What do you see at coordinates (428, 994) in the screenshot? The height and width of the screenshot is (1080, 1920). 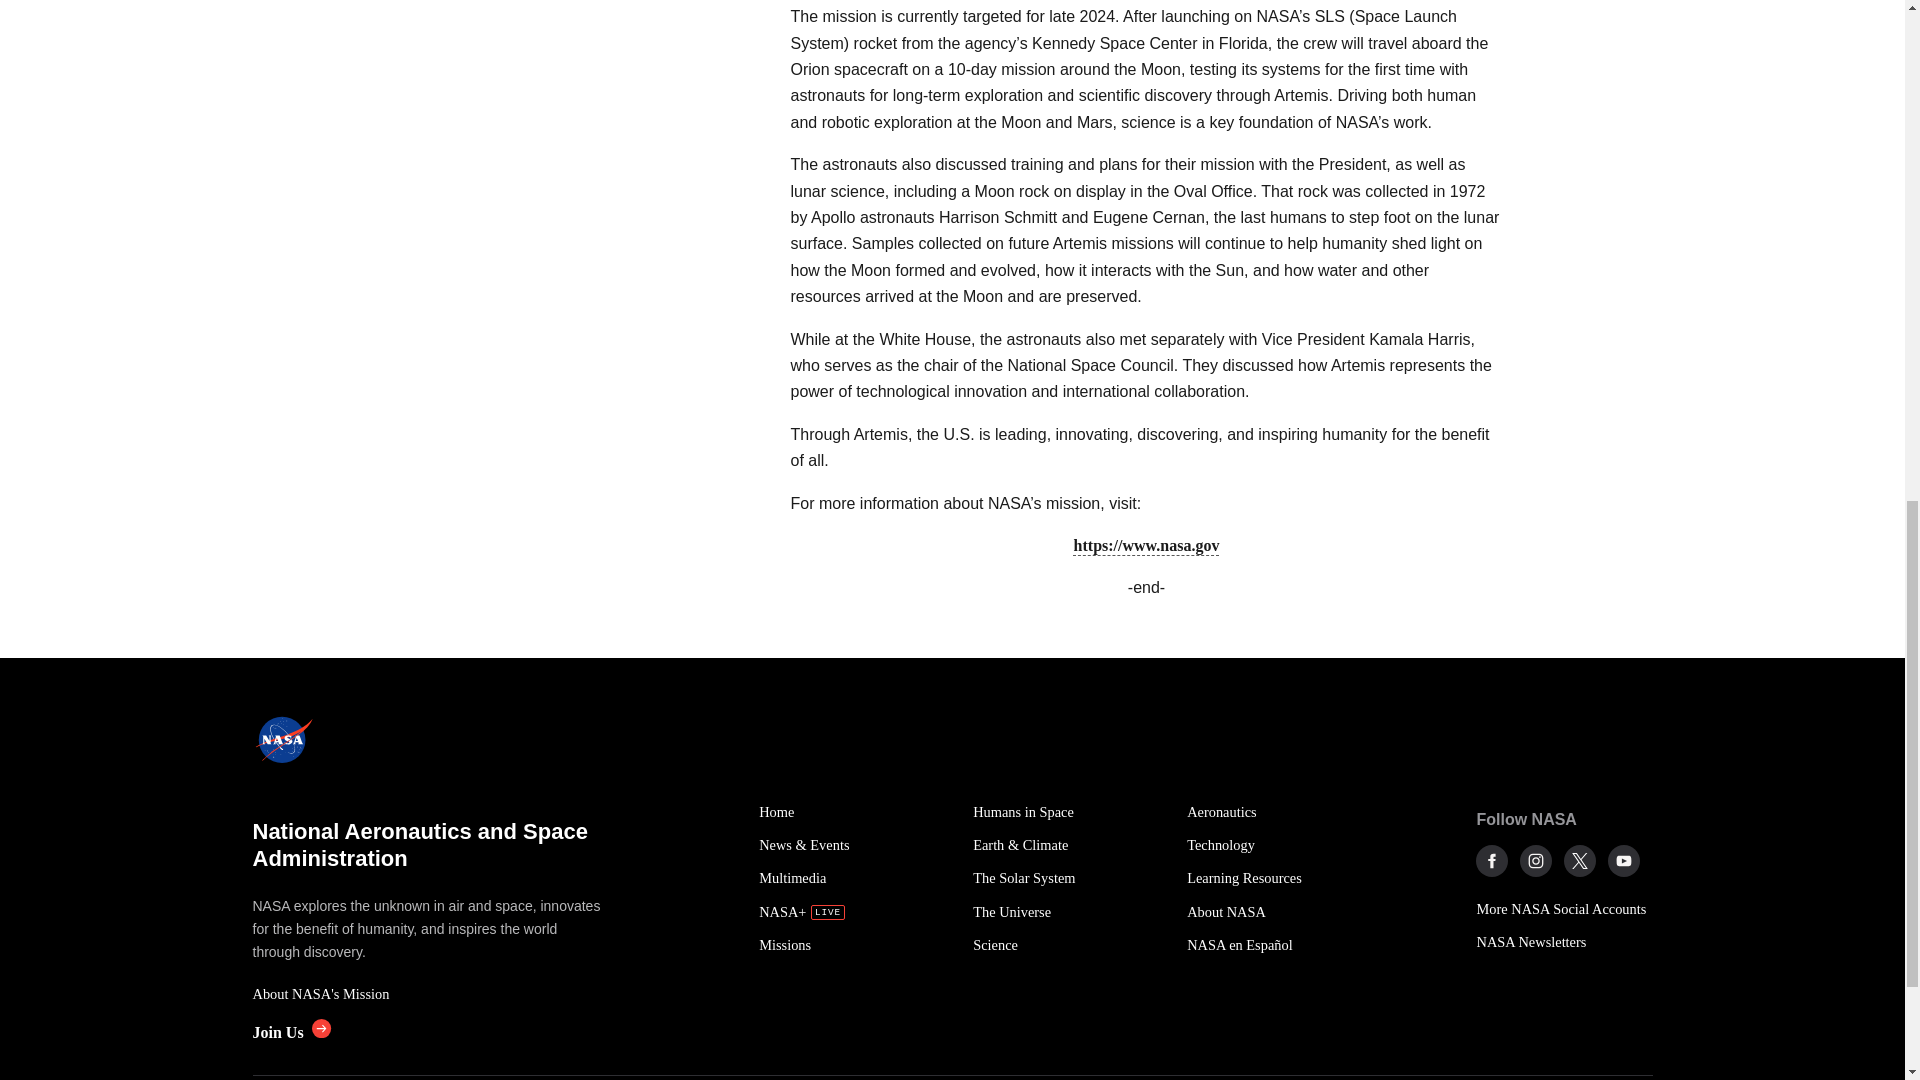 I see `About NASA's Mission` at bounding box center [428, 994].